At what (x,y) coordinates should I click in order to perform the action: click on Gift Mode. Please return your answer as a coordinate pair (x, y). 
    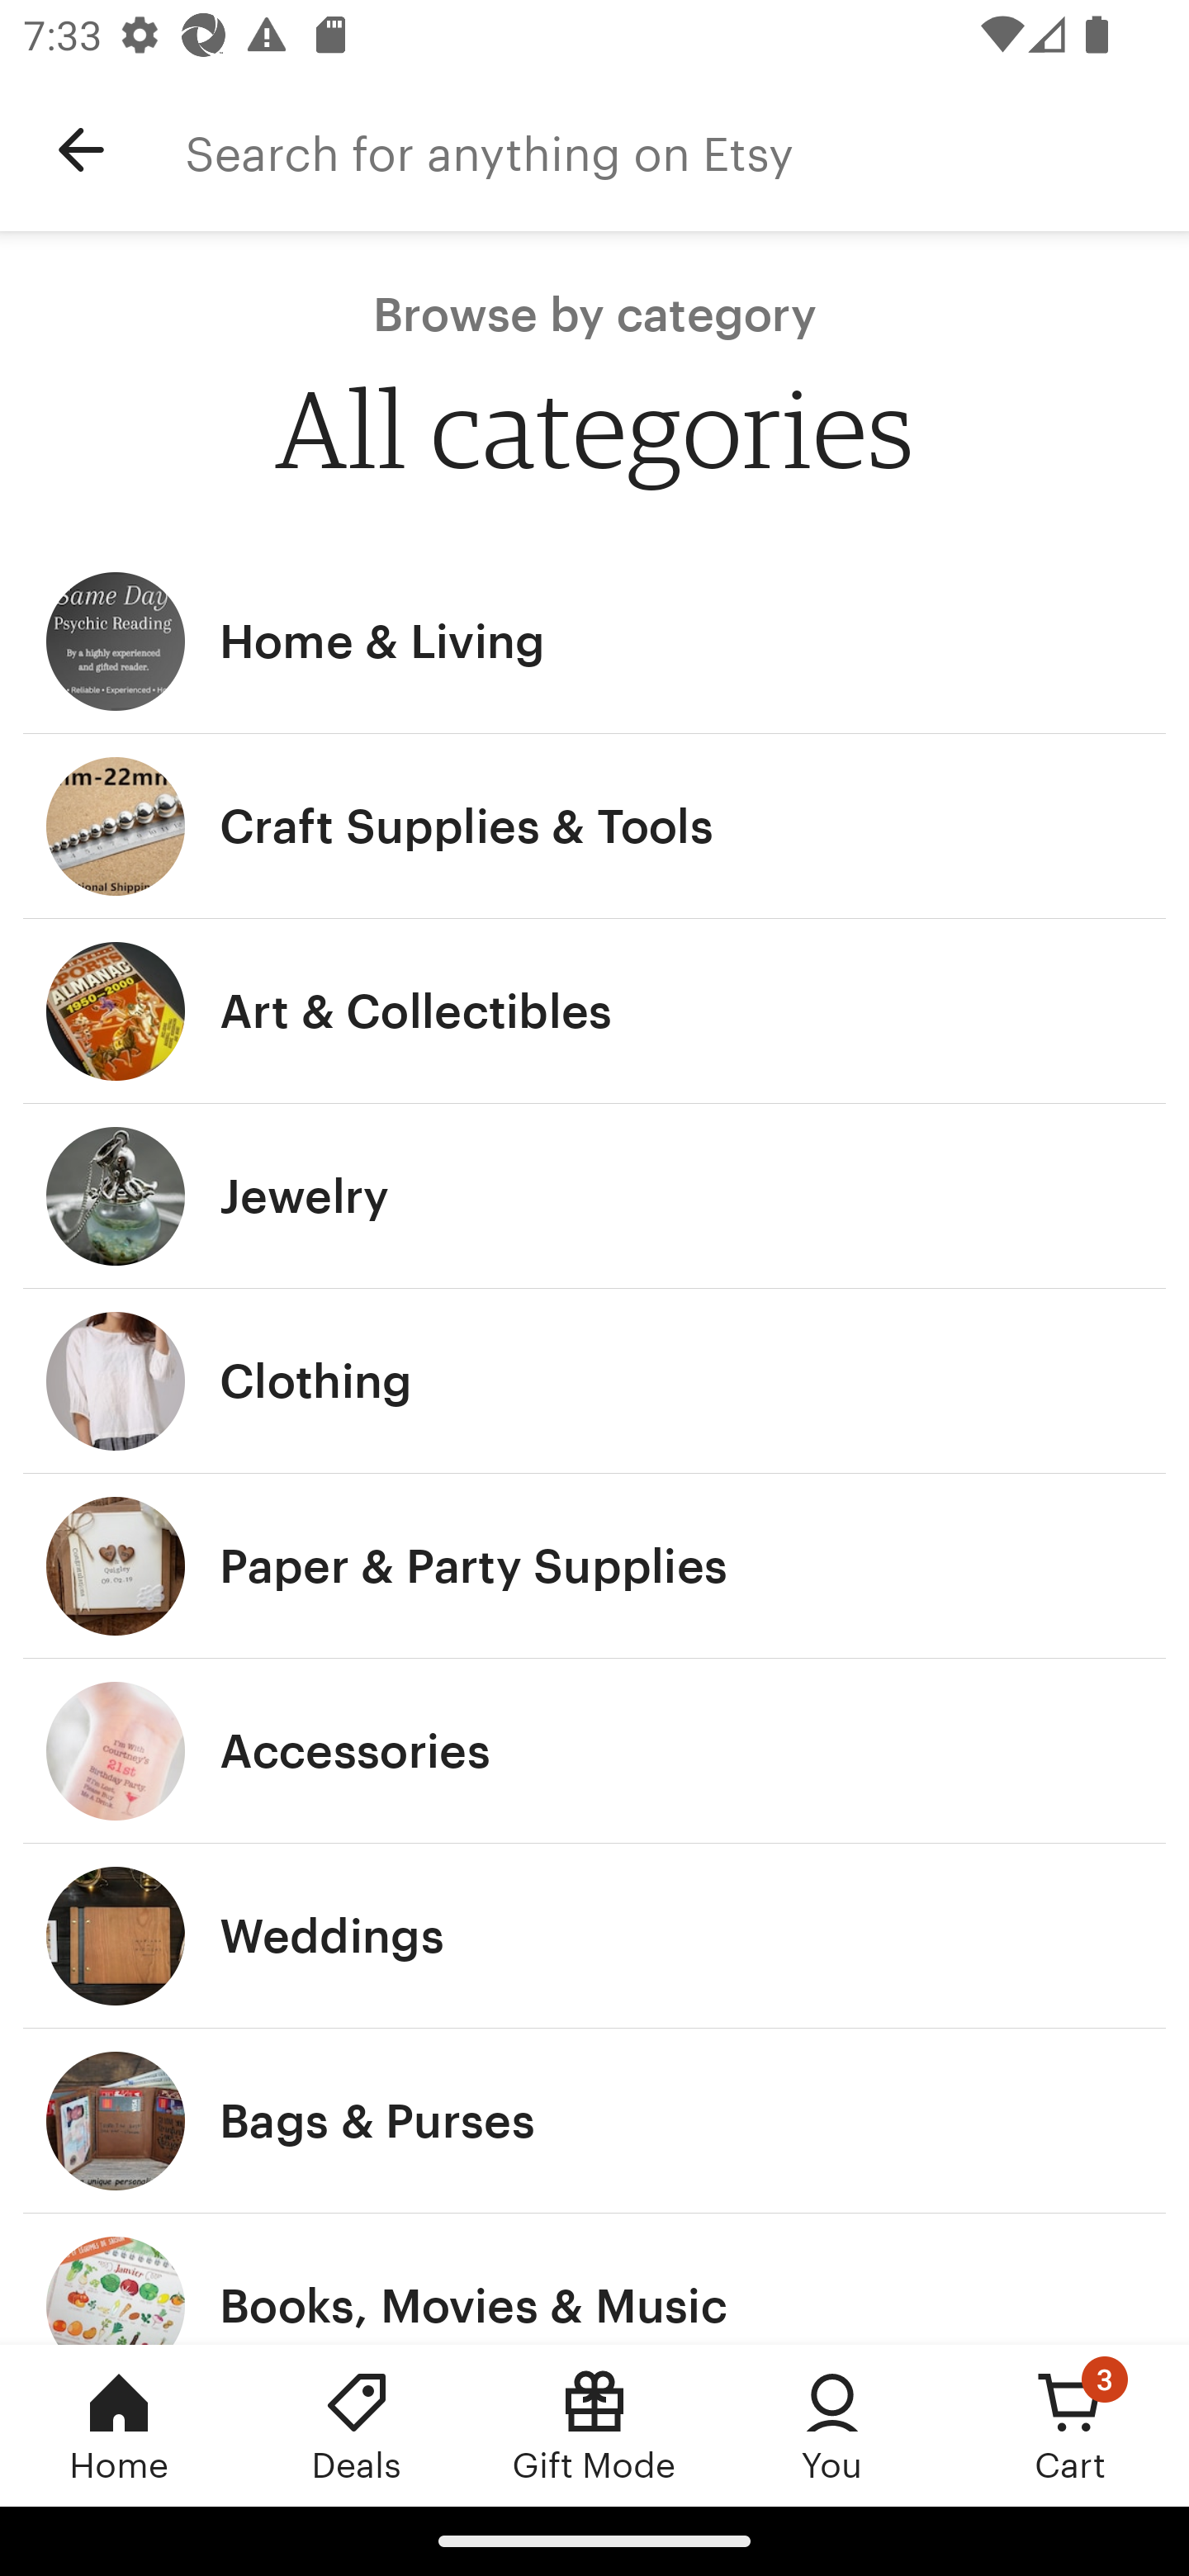
    Looking at the image, I should click on (594, 2425).